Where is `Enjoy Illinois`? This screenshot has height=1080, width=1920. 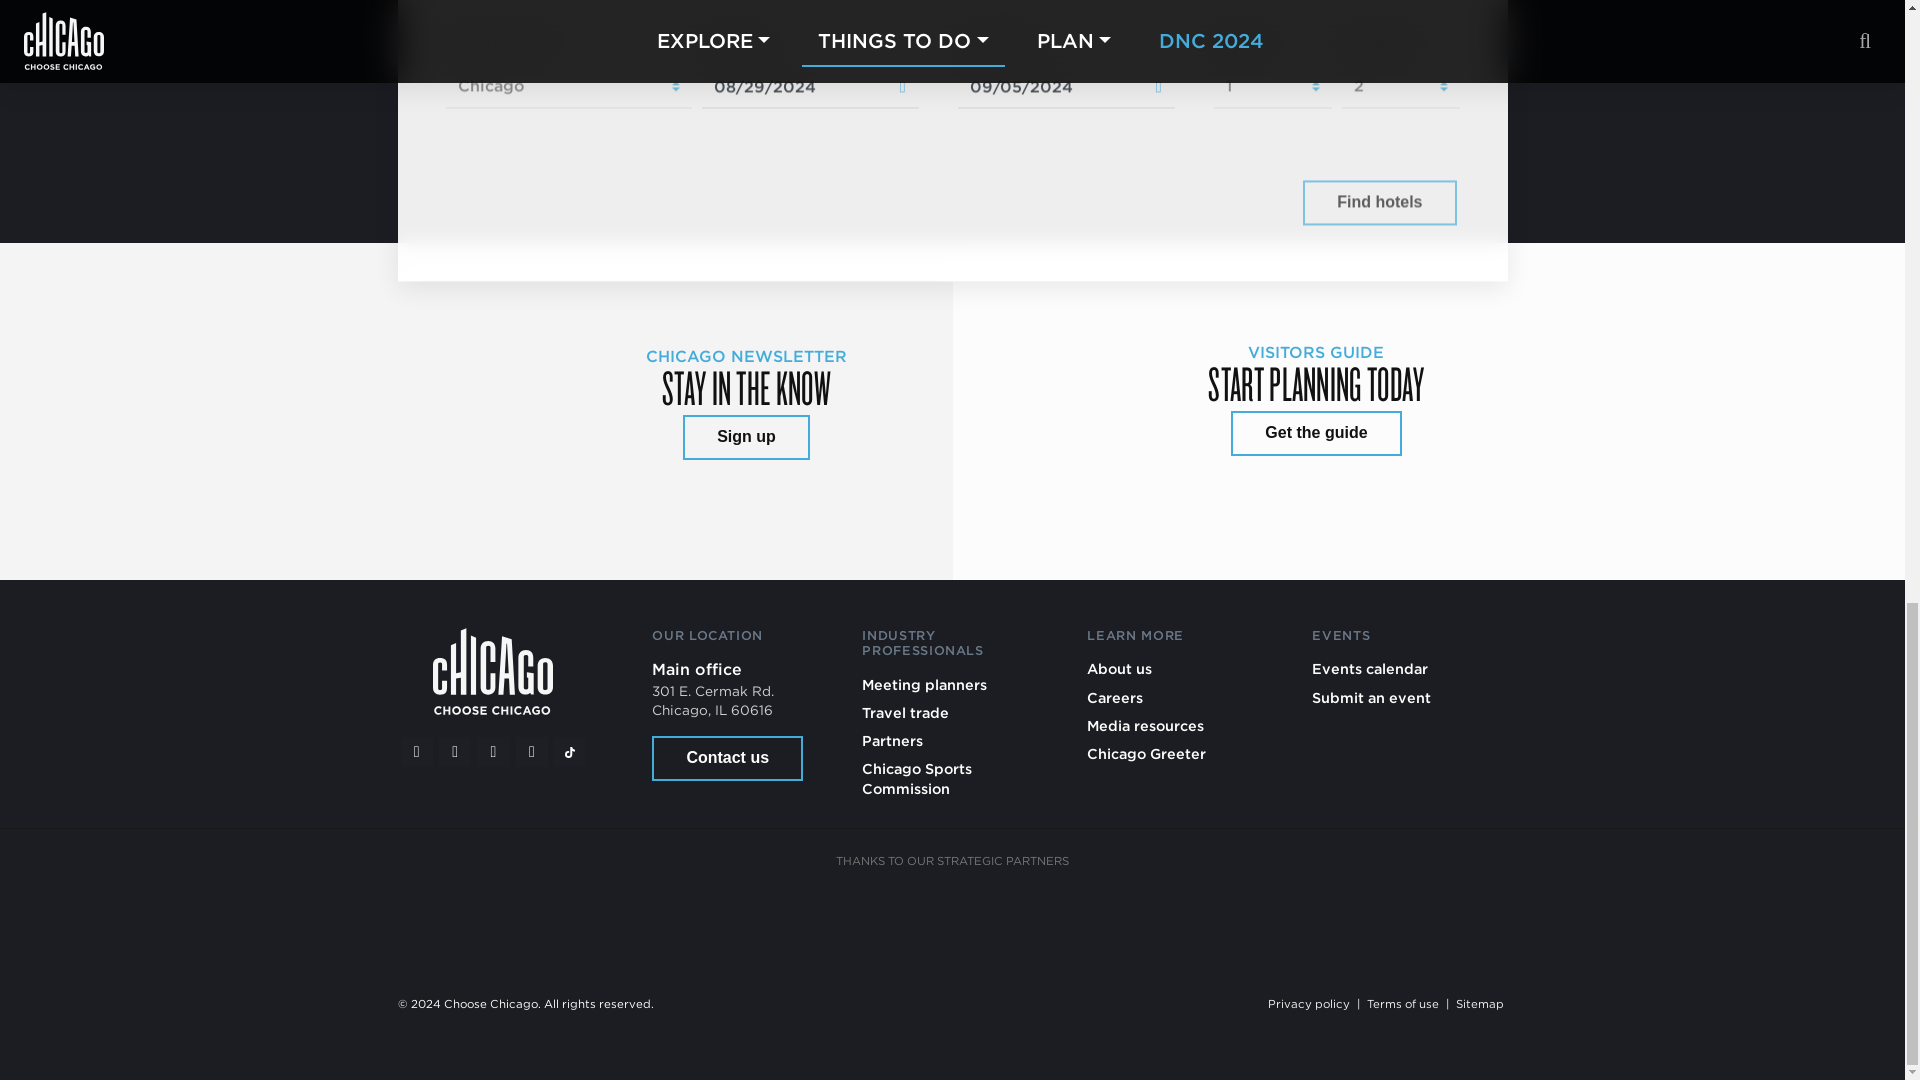 Enjoy Illinois is located at coordinates (1028, 918).